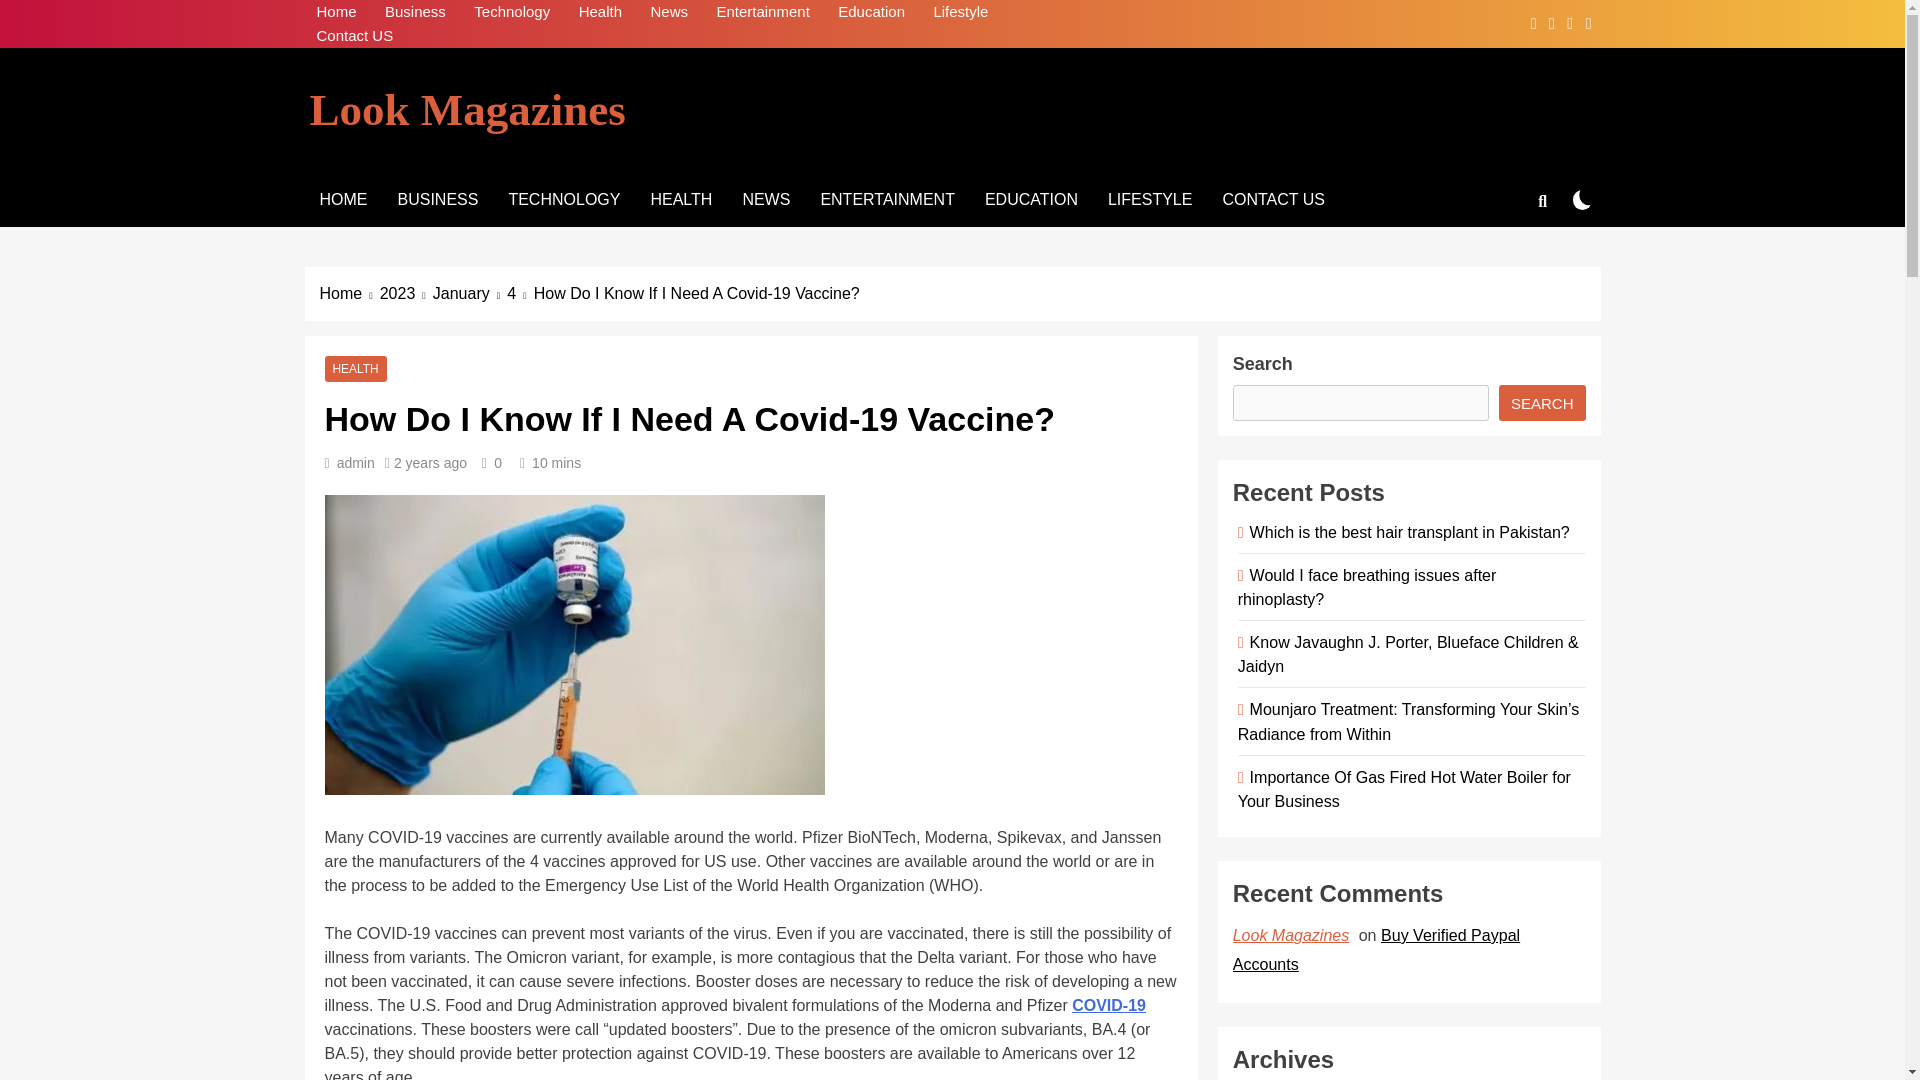 The height and width of the screenshot is (1080, 1920). I want to click on COVID-19, so click(1108, 1005).